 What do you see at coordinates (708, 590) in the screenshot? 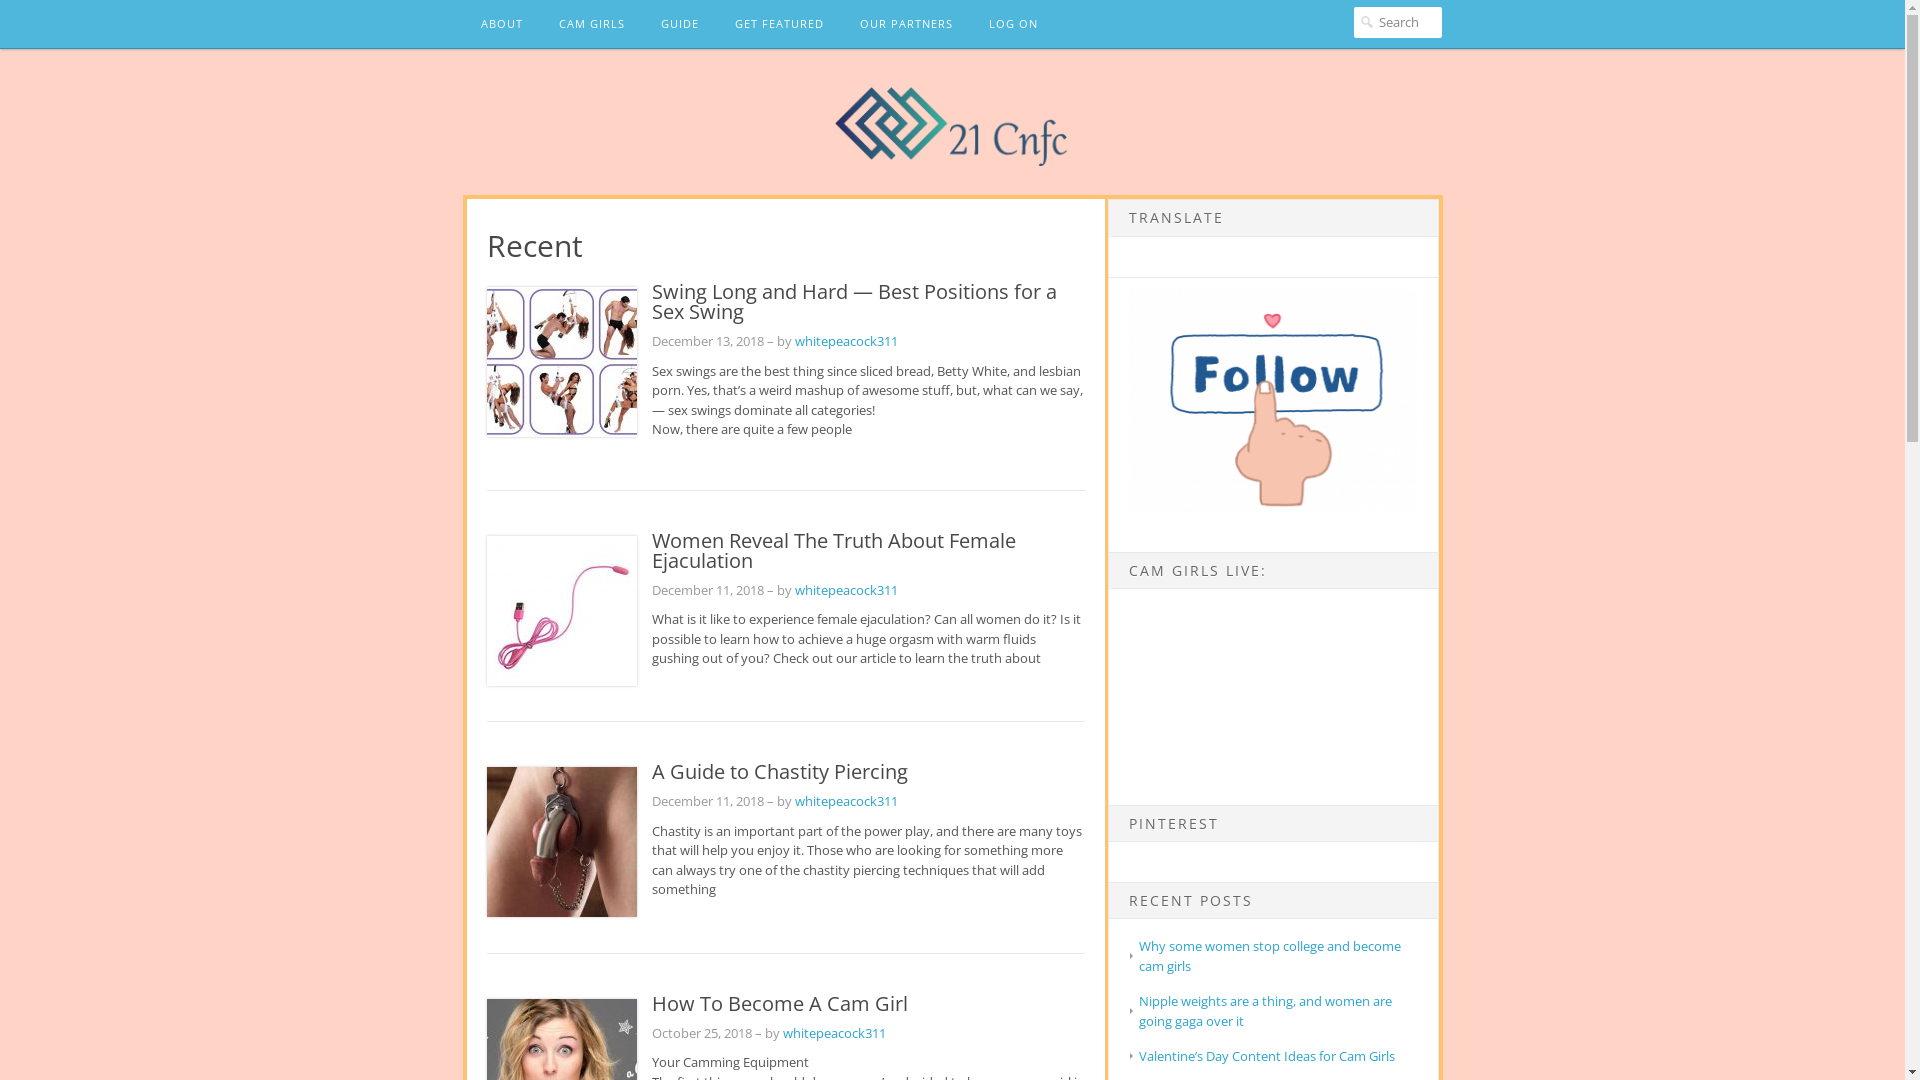
I see `December 11, 2018` at bounding box center [708, 590].